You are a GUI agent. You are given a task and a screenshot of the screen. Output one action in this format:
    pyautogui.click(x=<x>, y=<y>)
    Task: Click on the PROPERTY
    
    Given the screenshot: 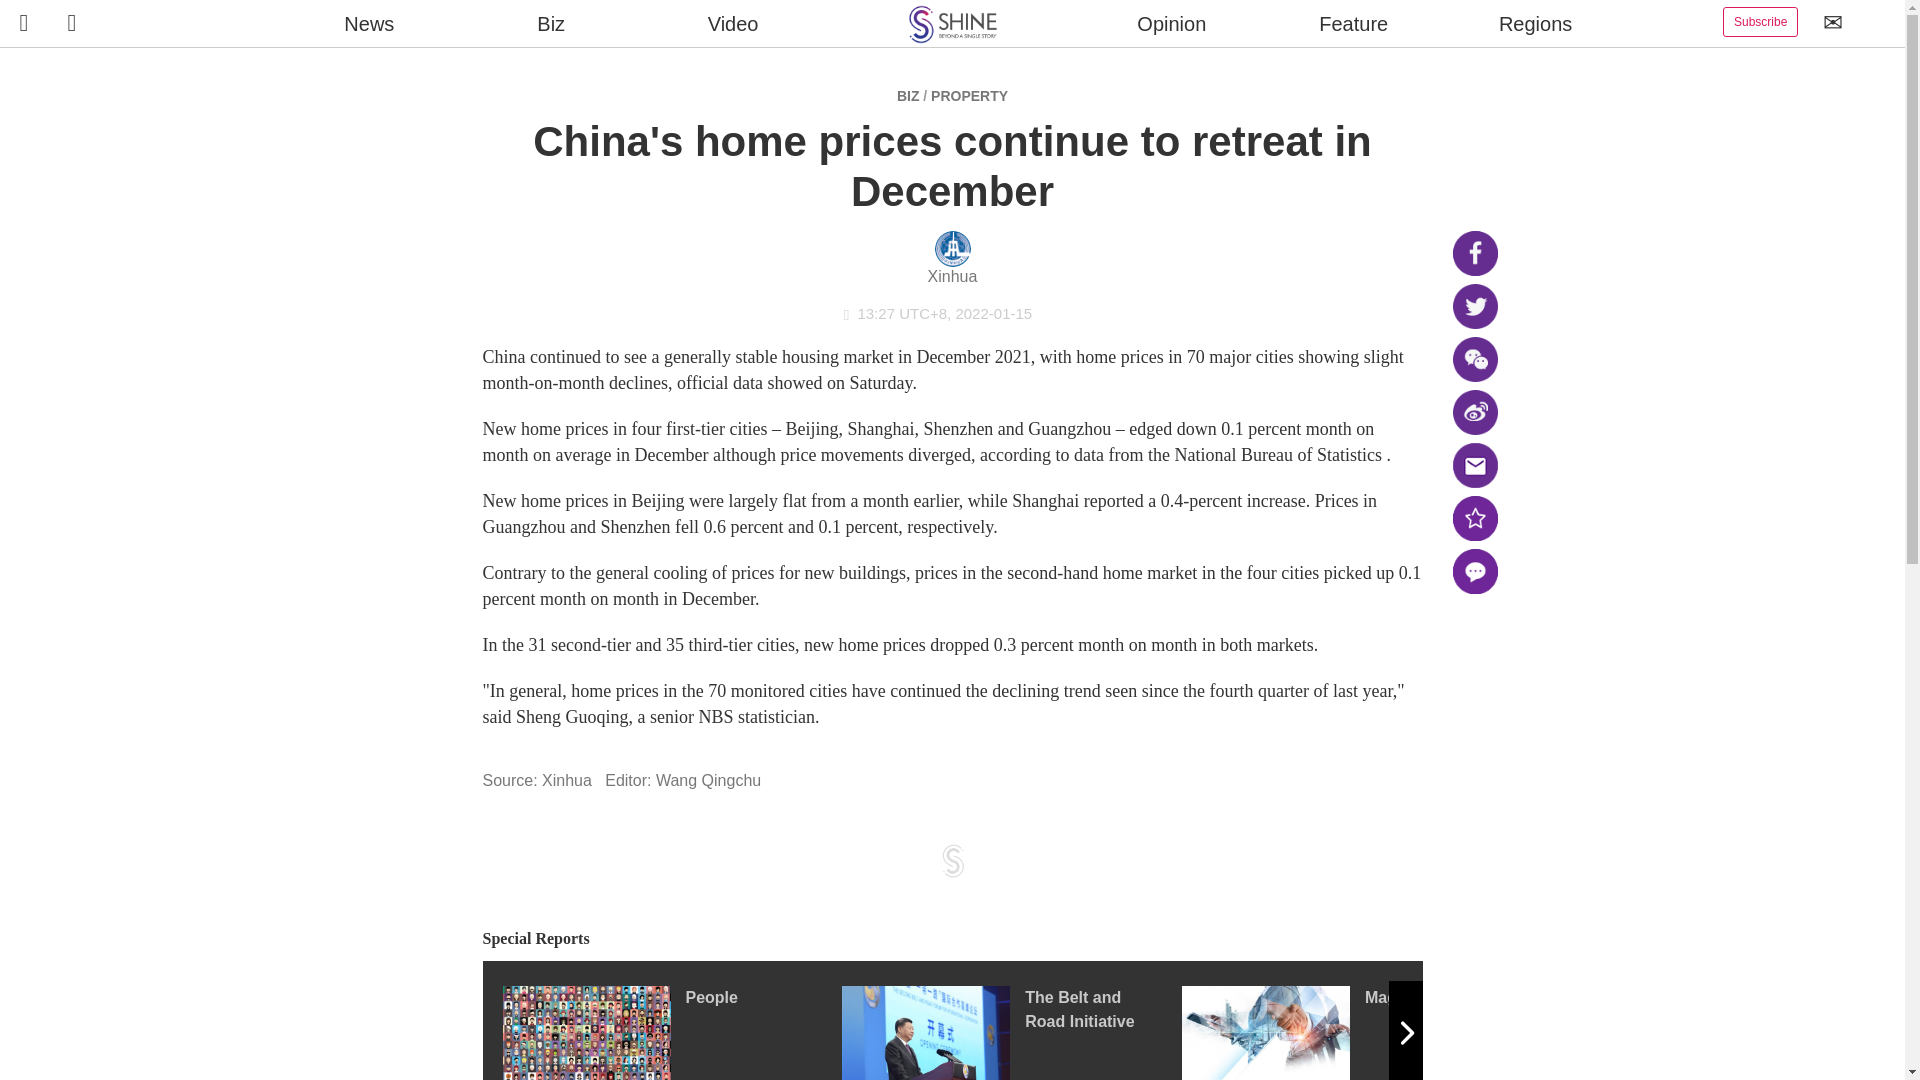 What is the action you would take?
    pyautogui.click(x=970, y=95)
    